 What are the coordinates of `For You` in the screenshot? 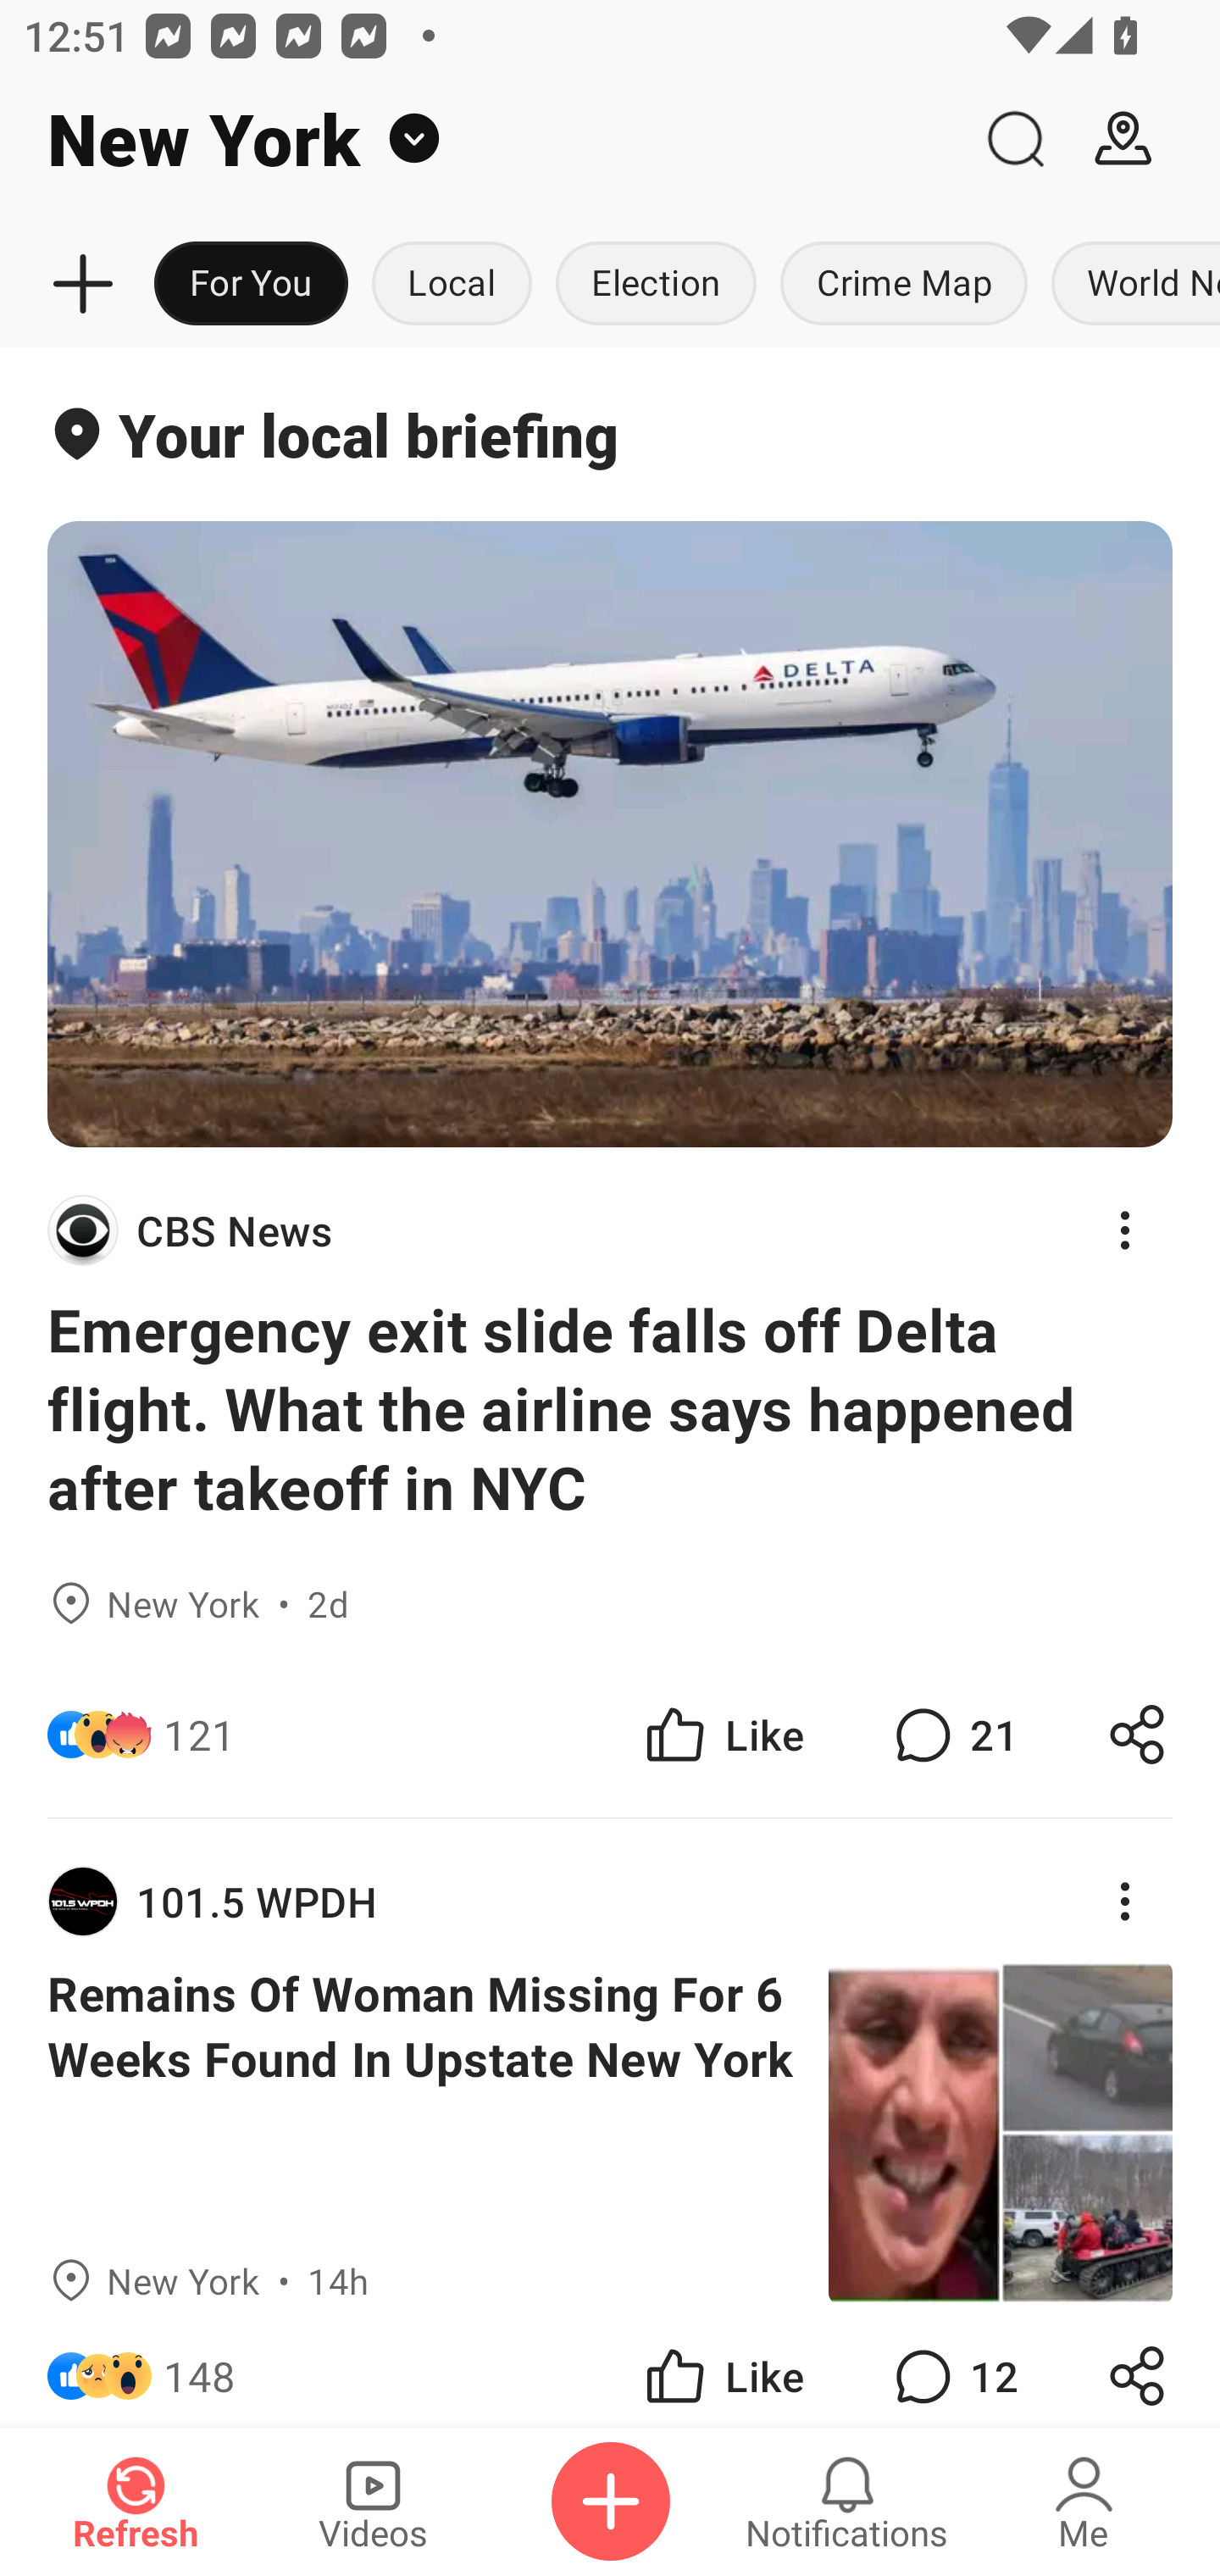 It's located at (251, 285).